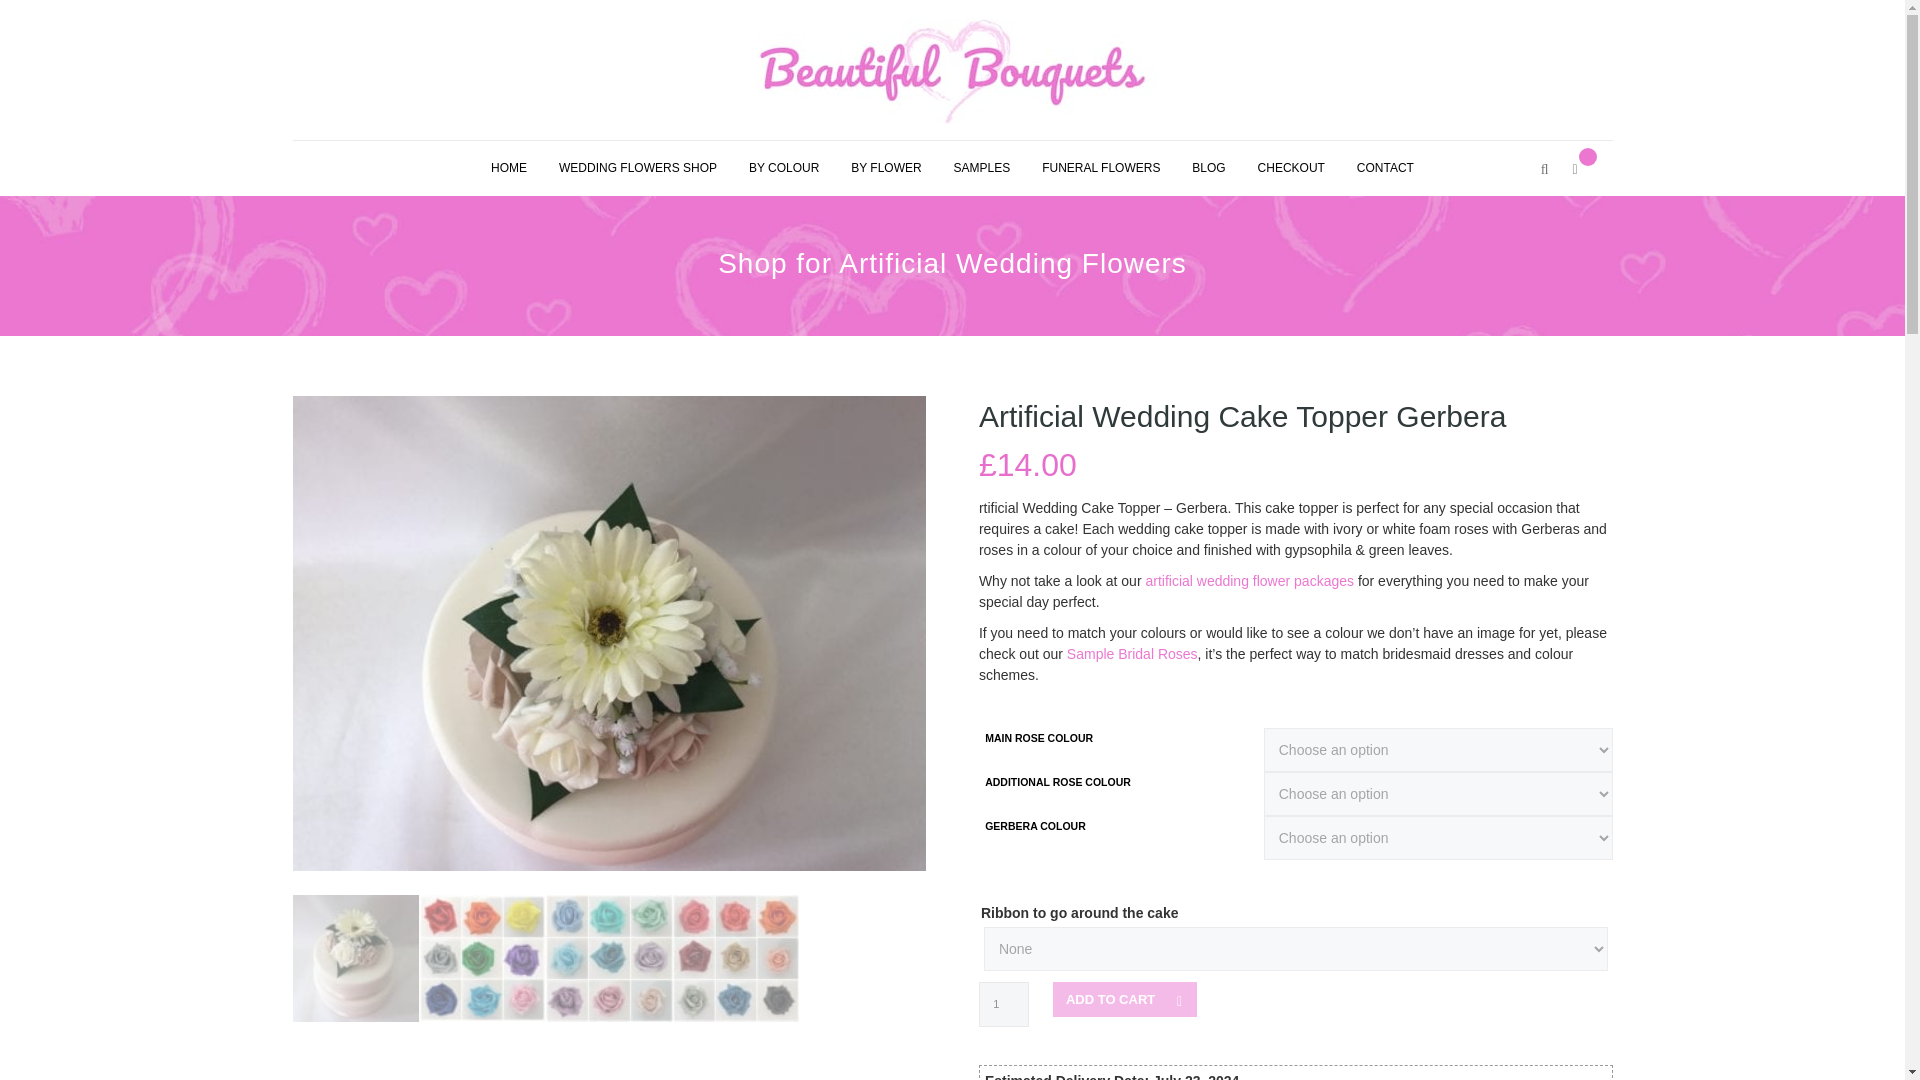  Describe the element at coordinates (609, 958) in the screenshot. I see `sample rose colours` at that location.